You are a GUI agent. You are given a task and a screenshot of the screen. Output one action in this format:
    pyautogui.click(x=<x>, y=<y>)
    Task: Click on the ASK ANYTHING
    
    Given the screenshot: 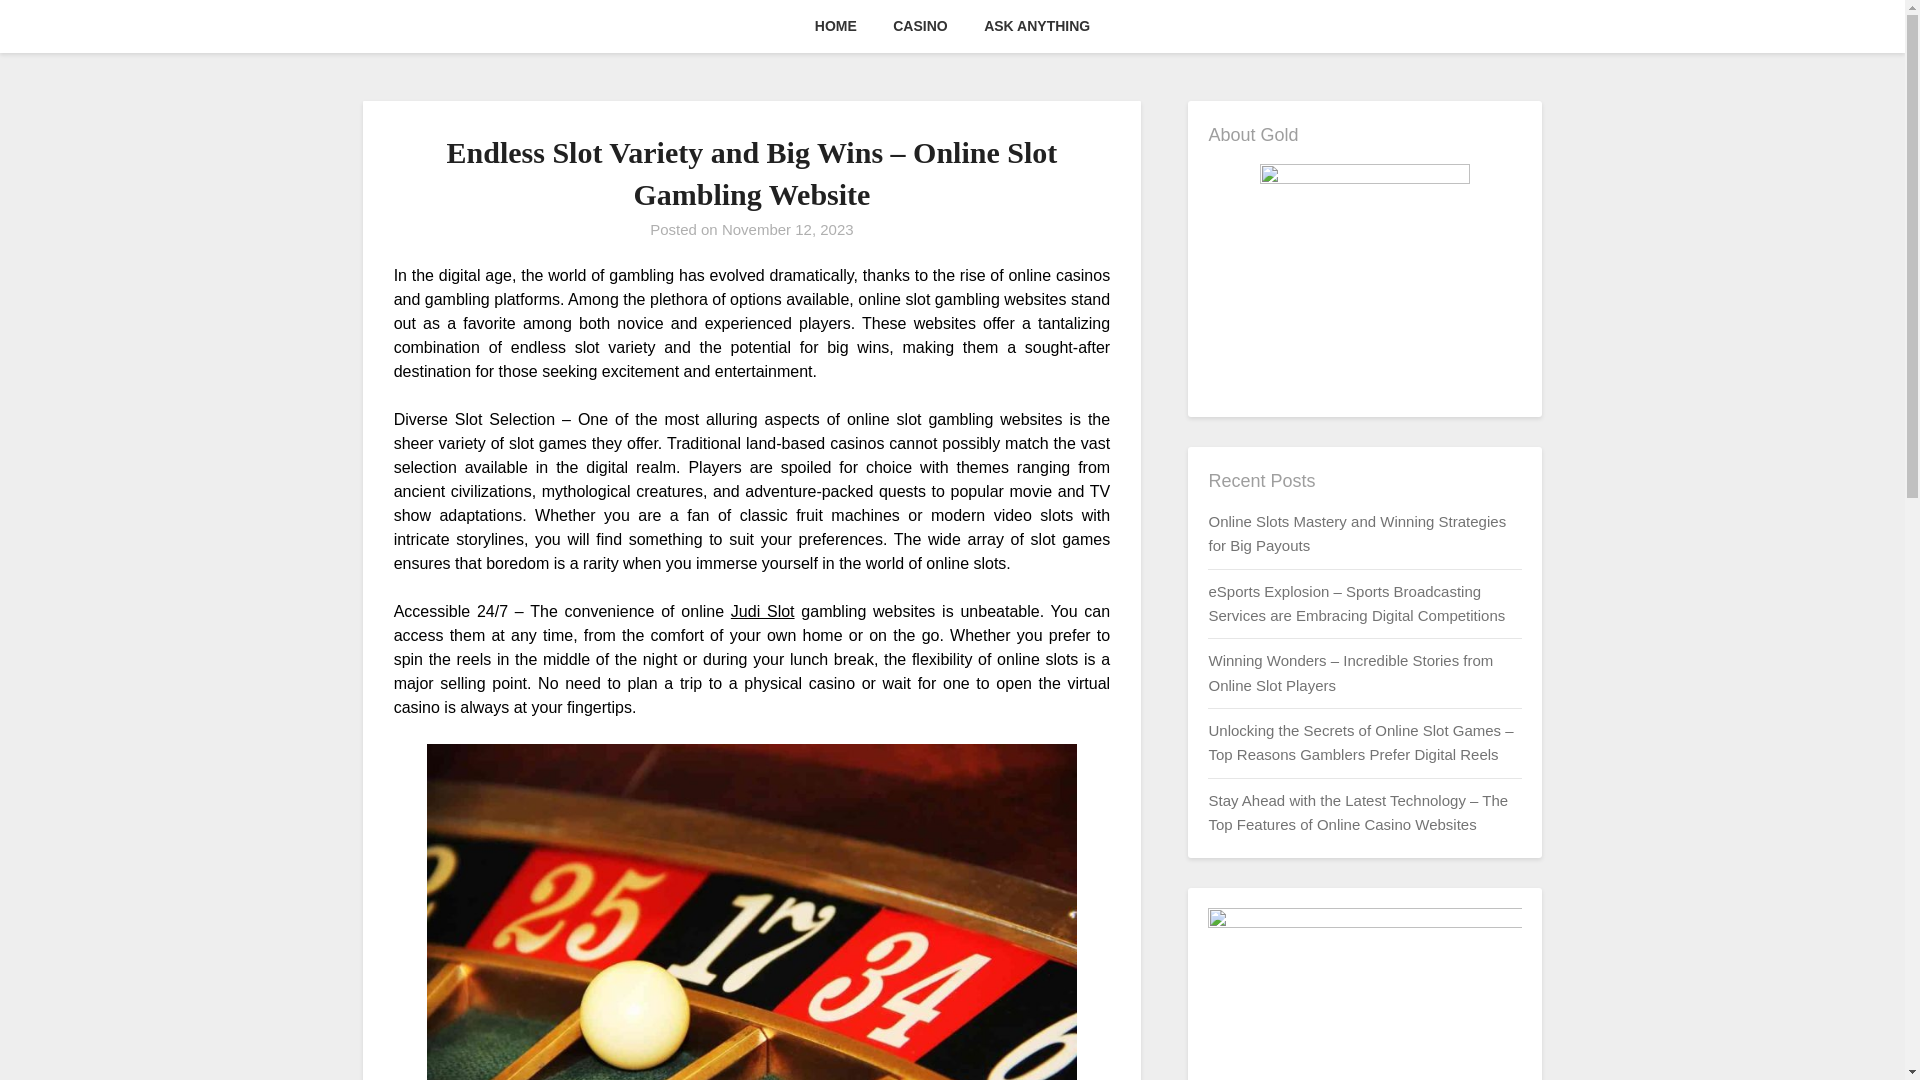 What is the action you would take?
    pyautogui.click(x=1036, y=26)
    